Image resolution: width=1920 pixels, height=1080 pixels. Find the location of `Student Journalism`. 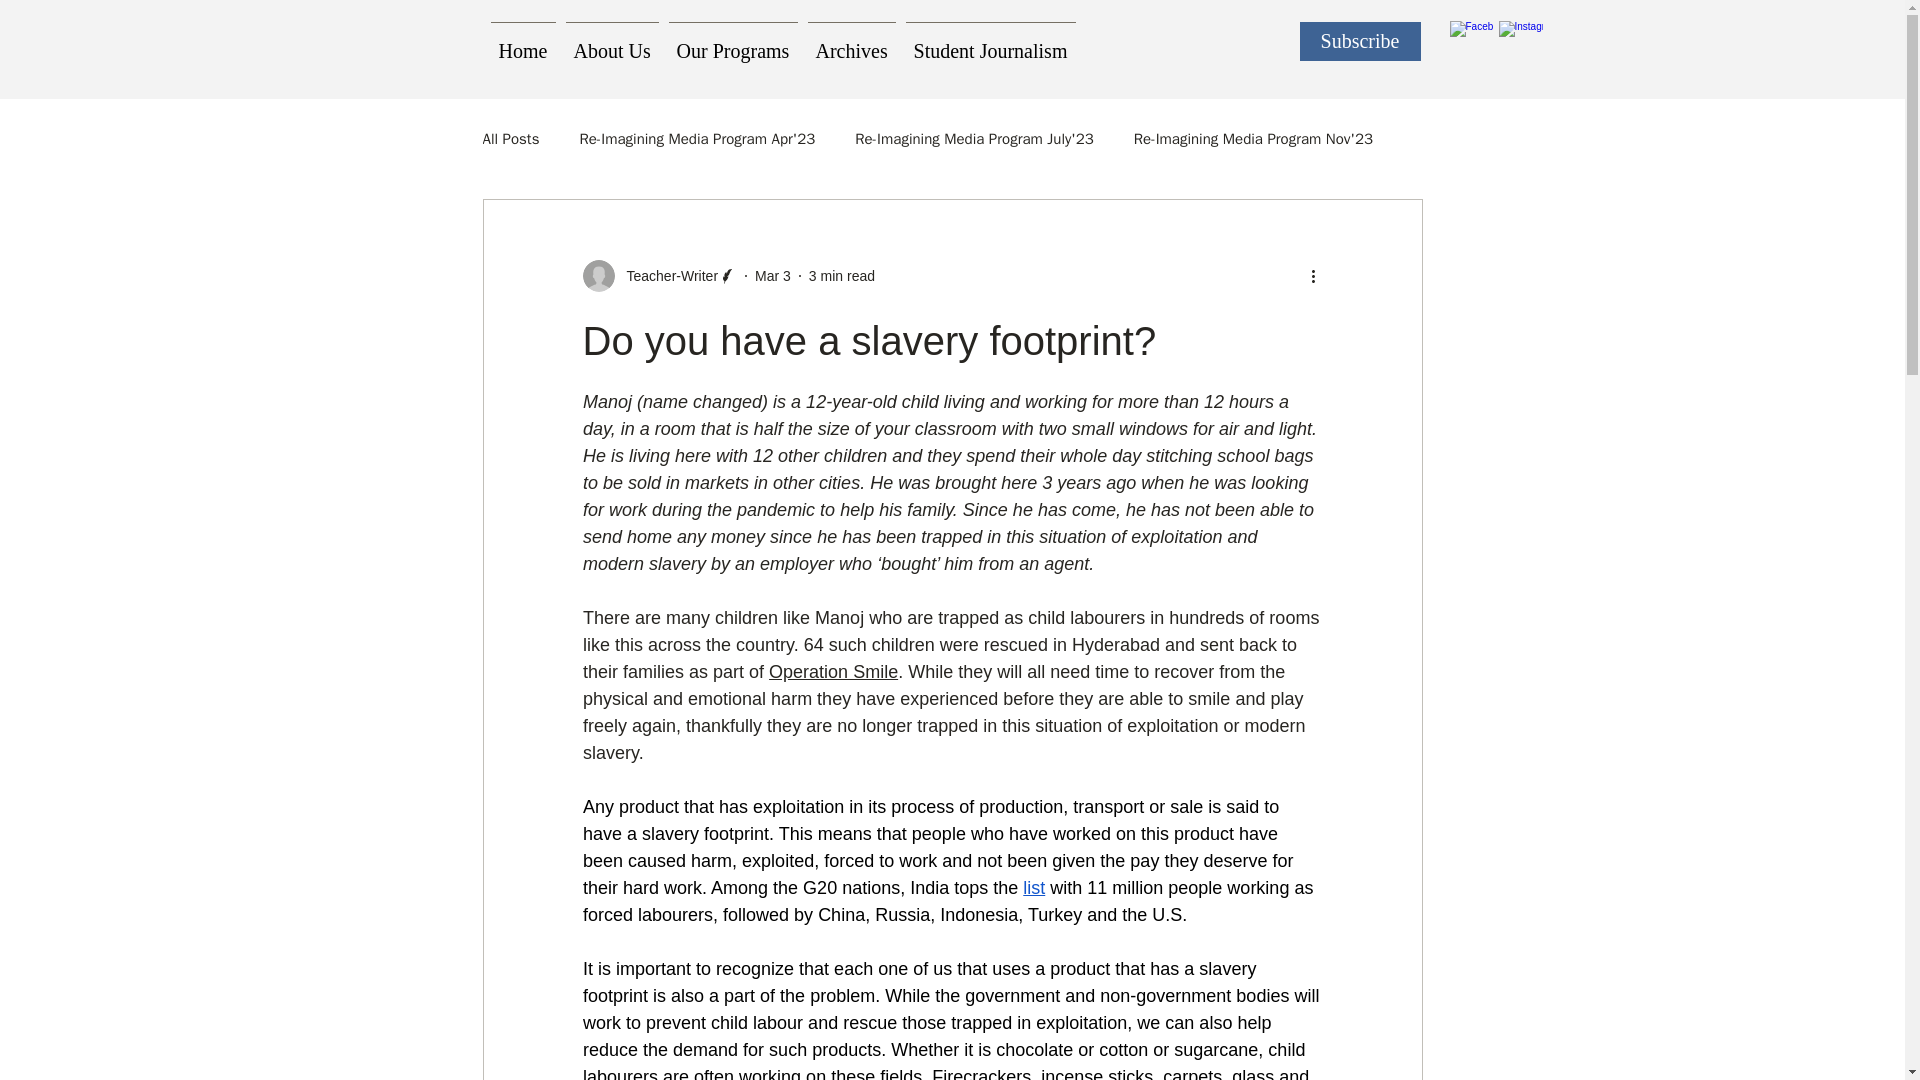

Student Journalism is located at coordinates (990, 41).